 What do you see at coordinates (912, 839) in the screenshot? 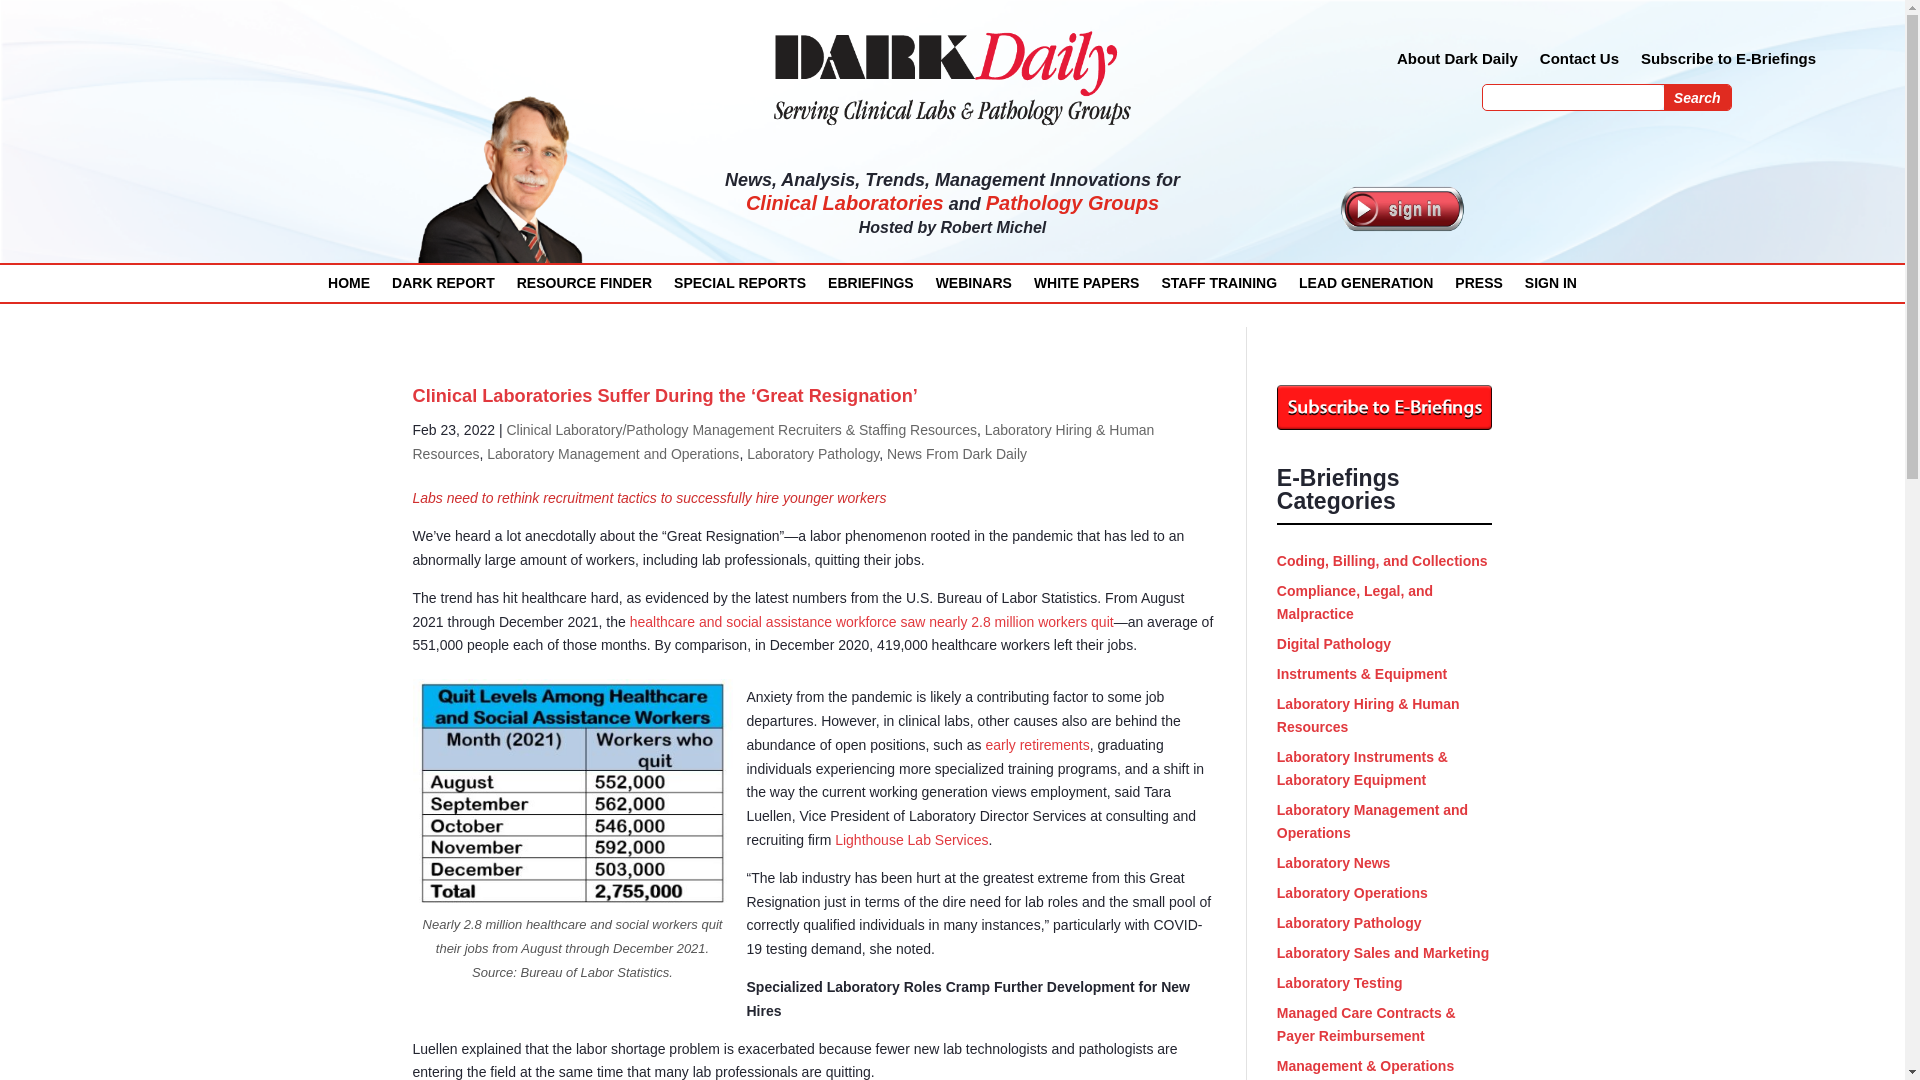
I see `Lighthouse Lab Services` at bounding box center [912, 839].